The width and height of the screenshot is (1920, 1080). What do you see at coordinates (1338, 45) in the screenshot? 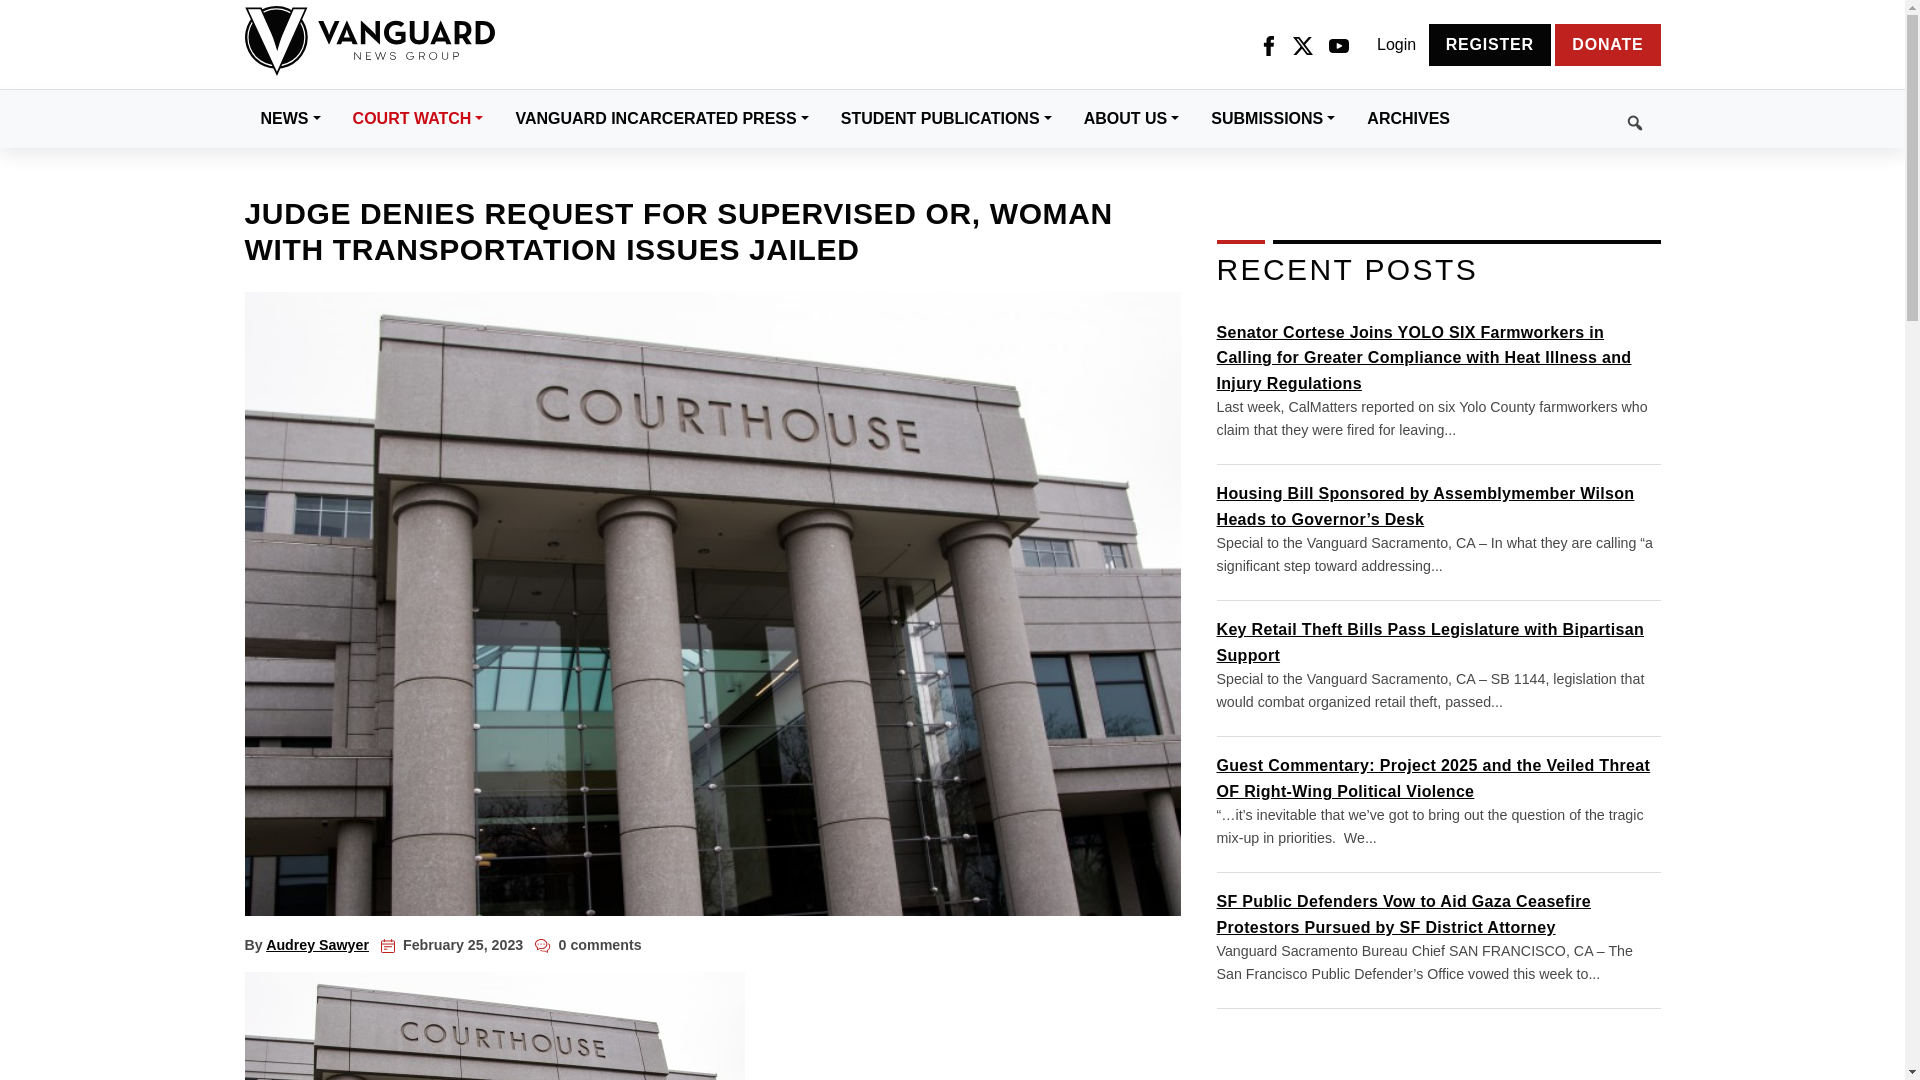
I see `YouTube` at bounding box center [1338, 45].